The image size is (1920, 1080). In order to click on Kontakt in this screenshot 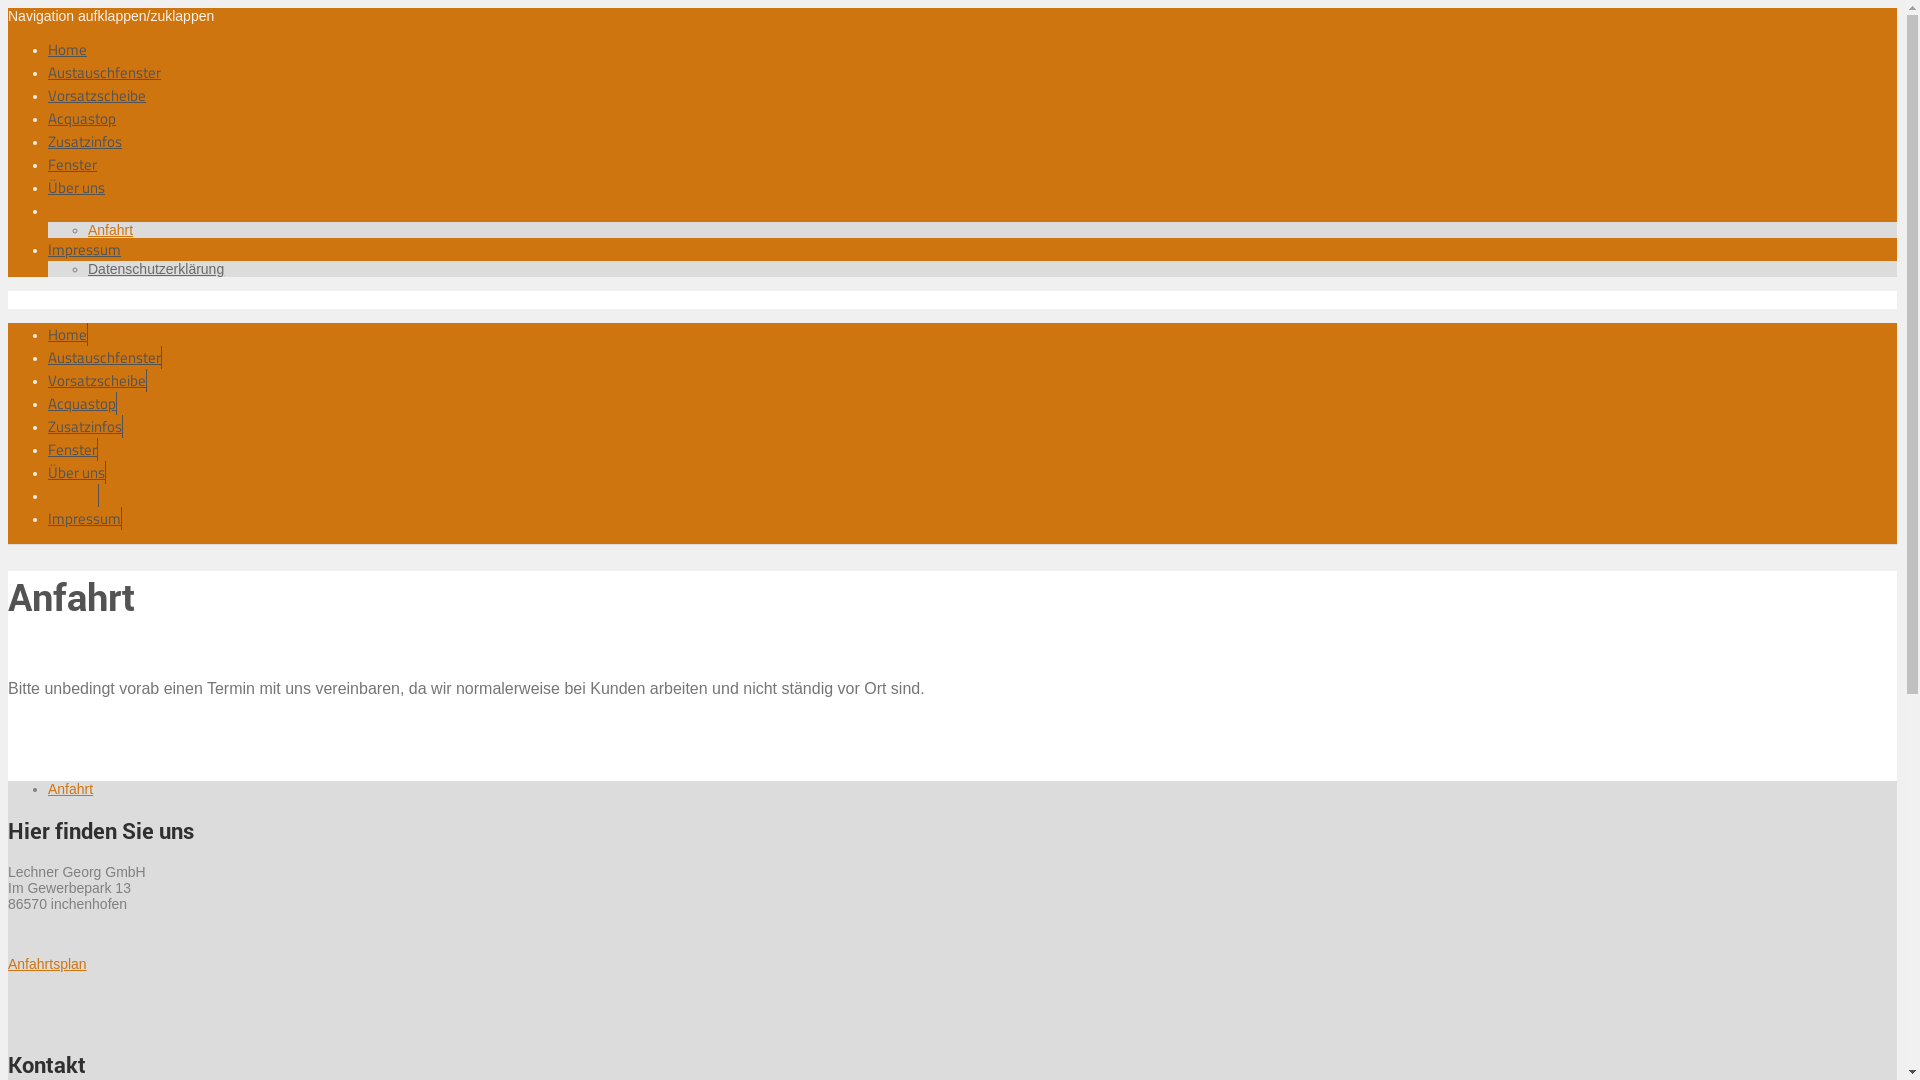, I will do `click(73, 210)`.